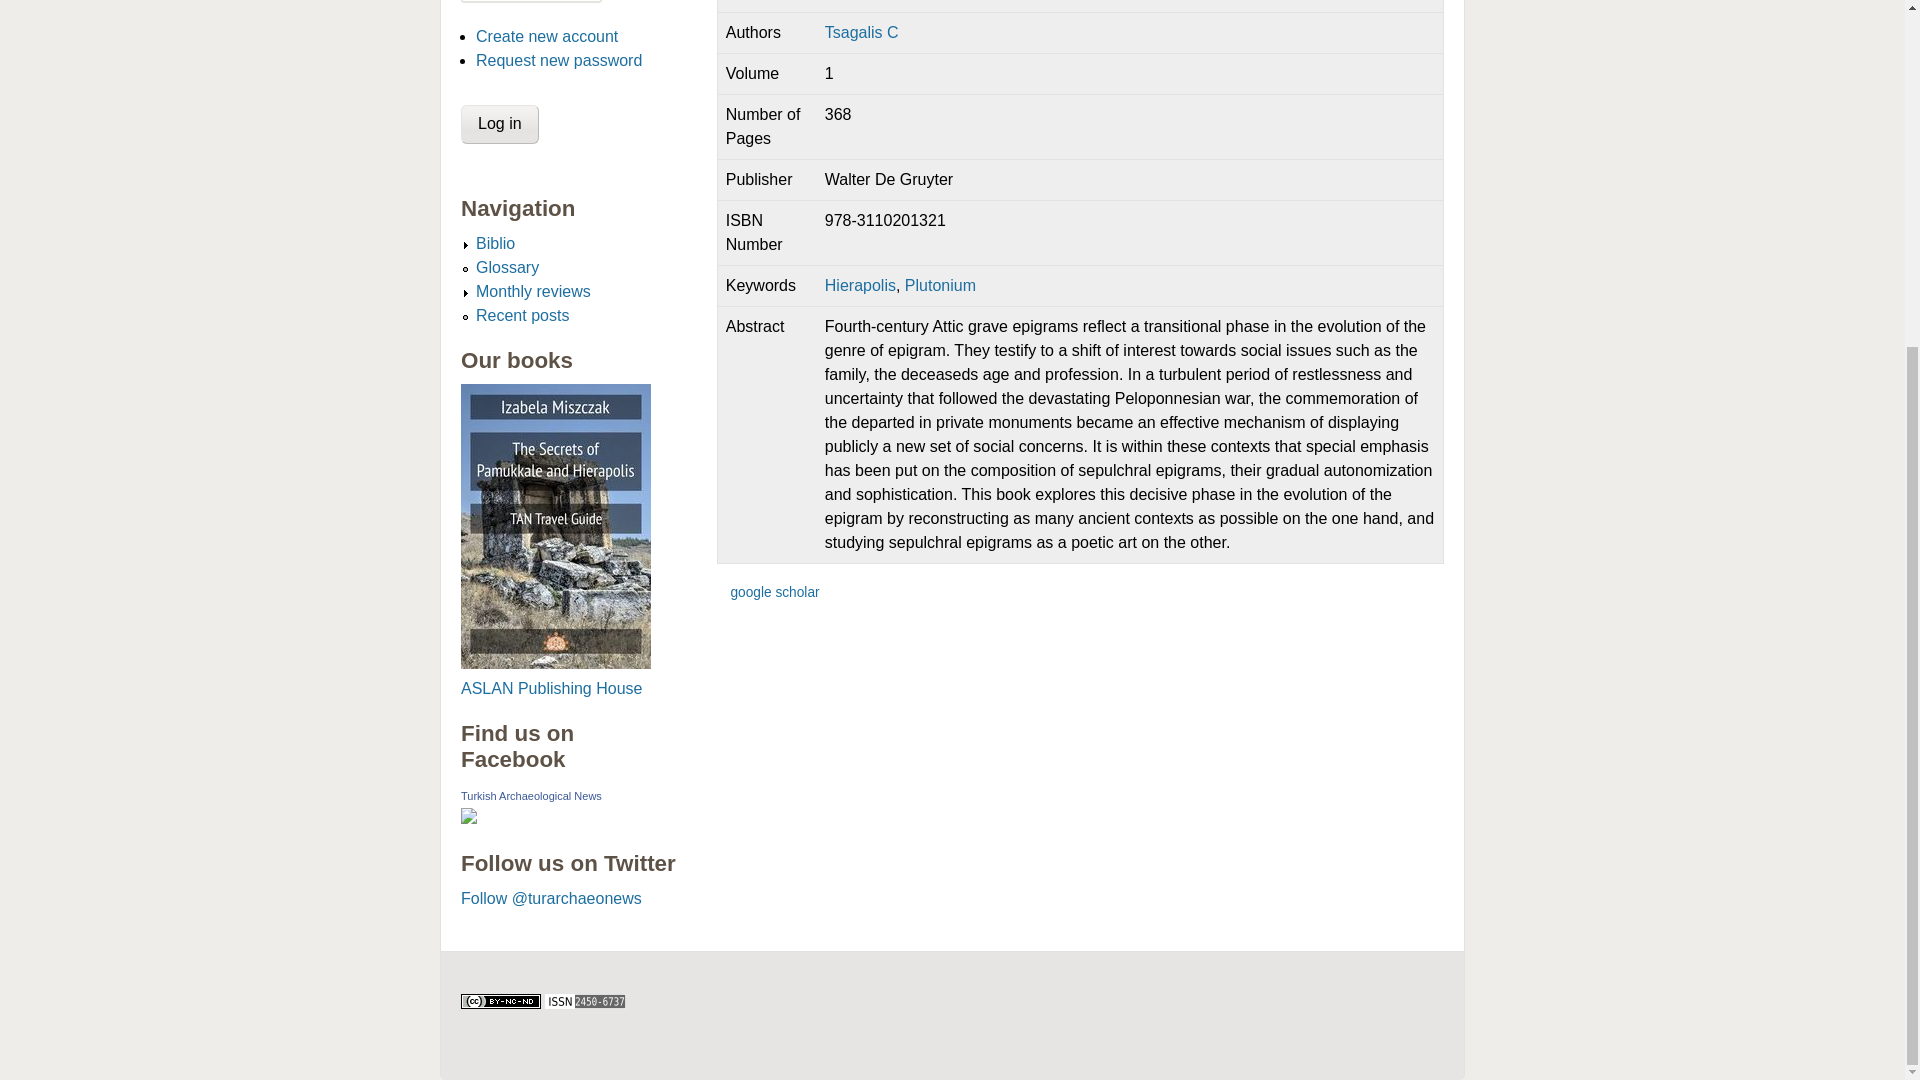 The width and height of the screenshot is (1920, 1080). Describe the element at coordinates (558, 60) in the screenshot. I see `Request new password via e-mail.` at that location.